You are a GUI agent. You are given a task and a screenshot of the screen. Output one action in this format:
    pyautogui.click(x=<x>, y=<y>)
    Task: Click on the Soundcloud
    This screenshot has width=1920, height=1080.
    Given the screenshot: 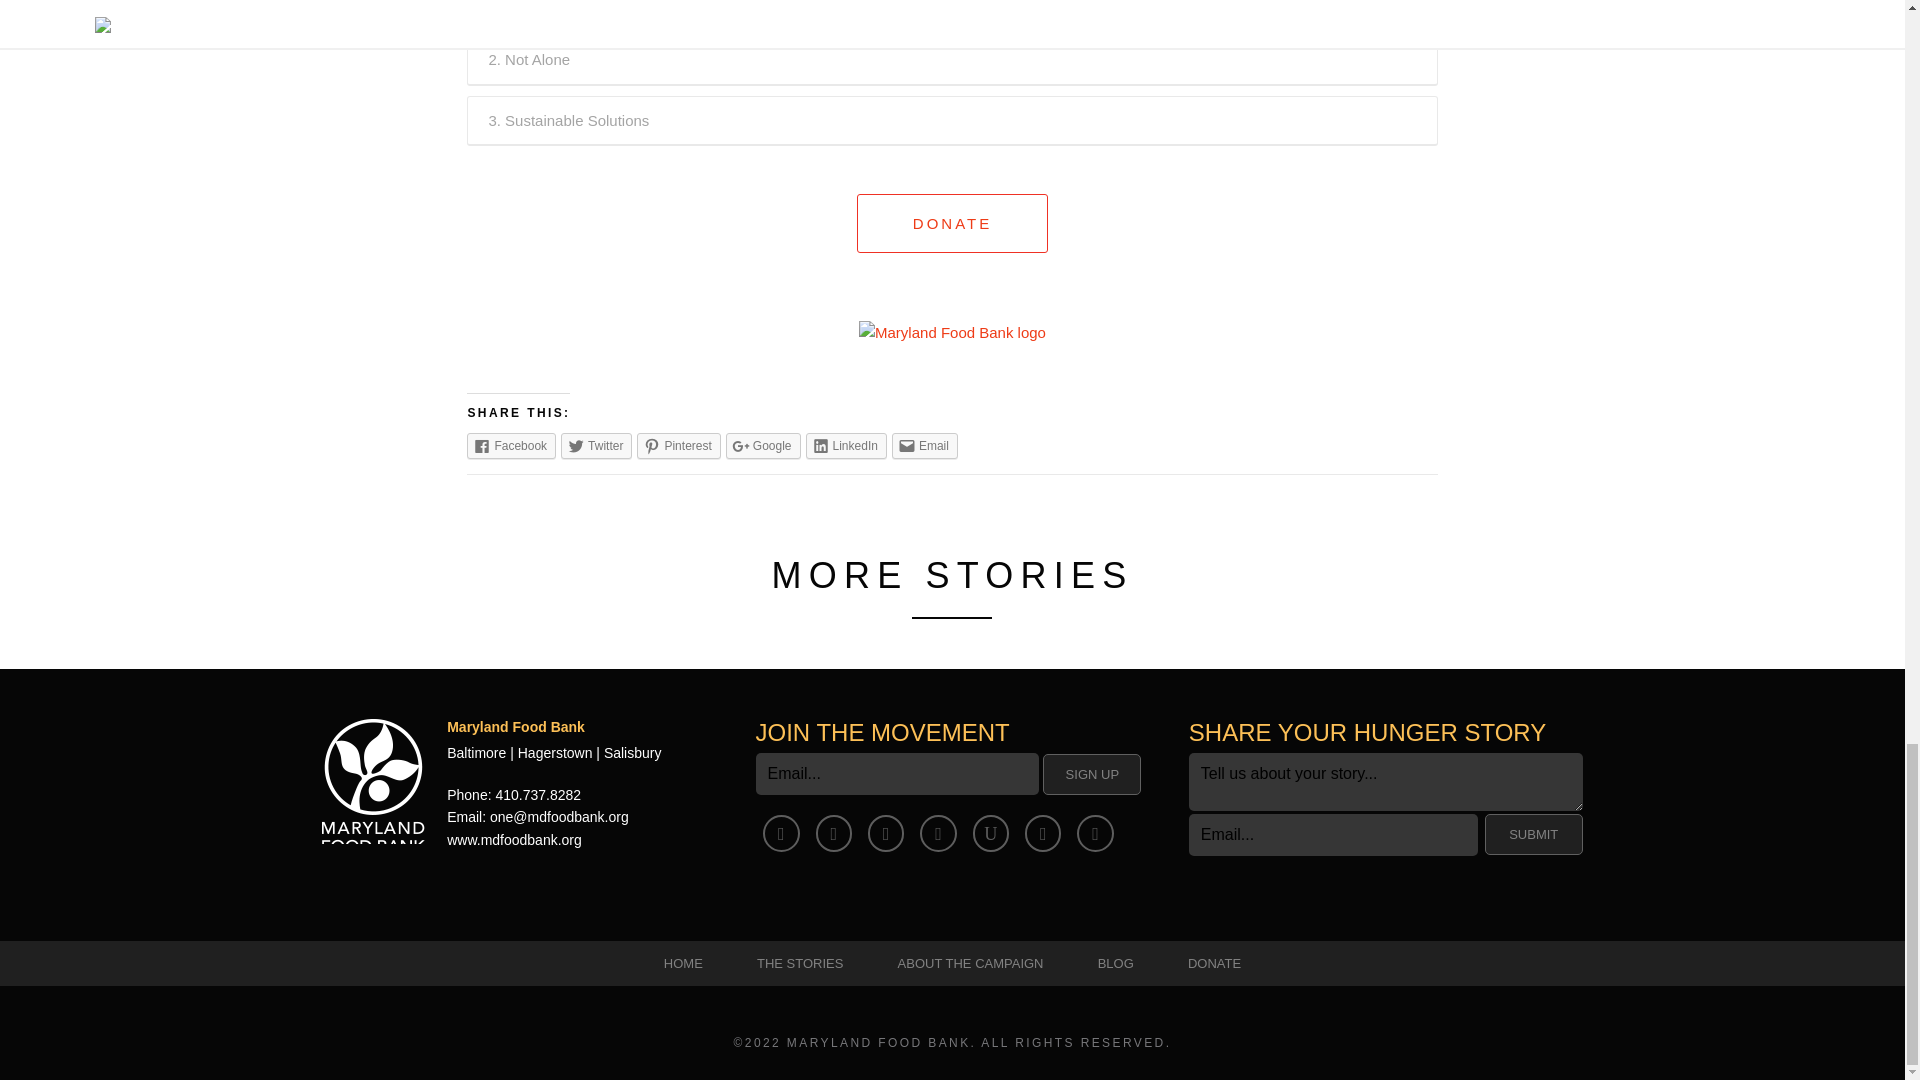 What is the action you would take?
    pyautogui.click(x=1095, y=833)
    